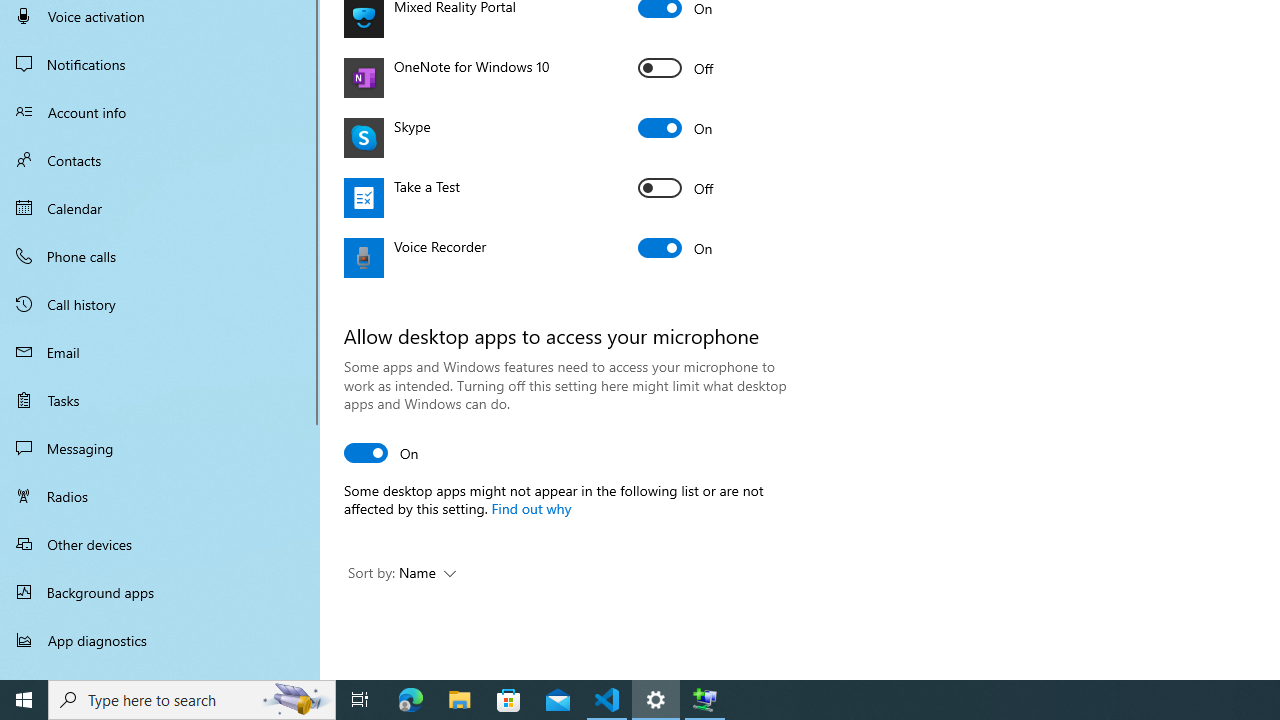  I want to click on Calendar, so click(160, 208).